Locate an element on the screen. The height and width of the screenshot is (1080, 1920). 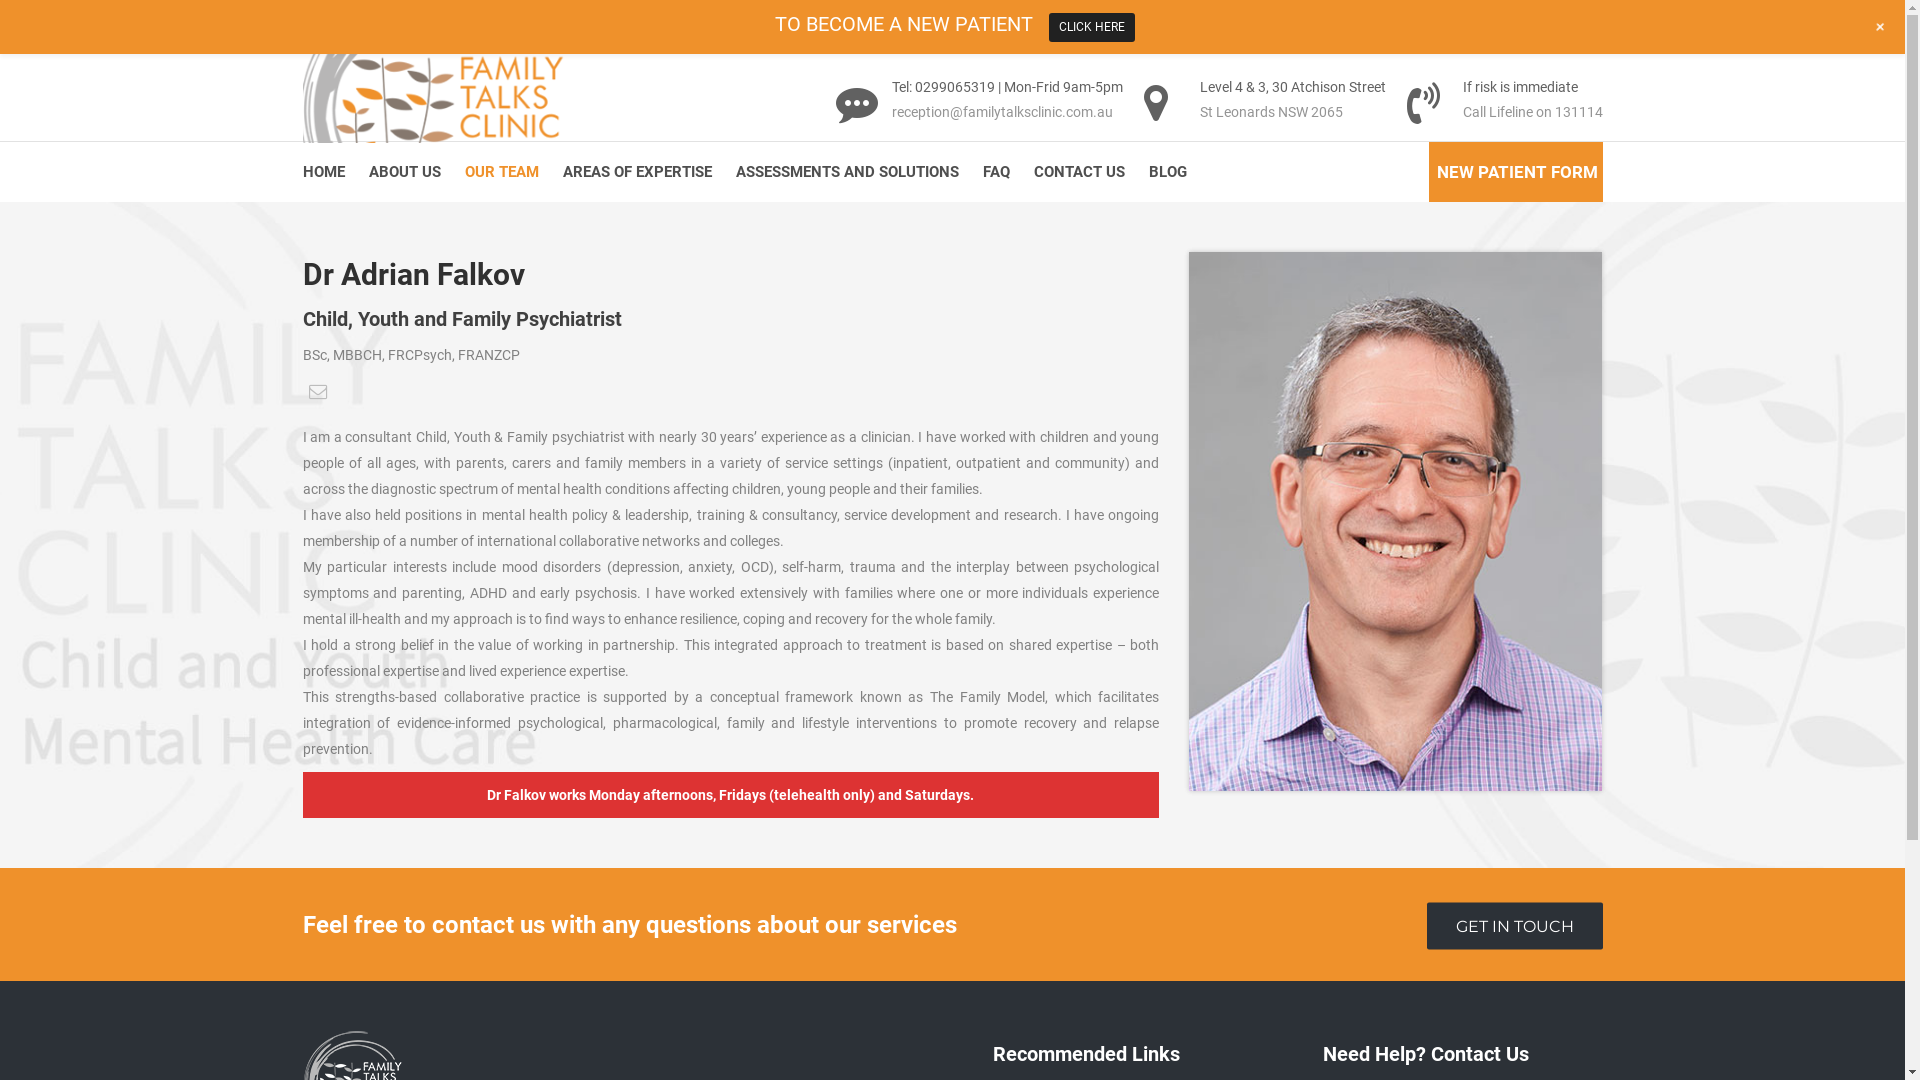
Level 4 & 3, 30 Atchison Street
St Leonards NSW 2065 is located at coordinates (1274, 112).